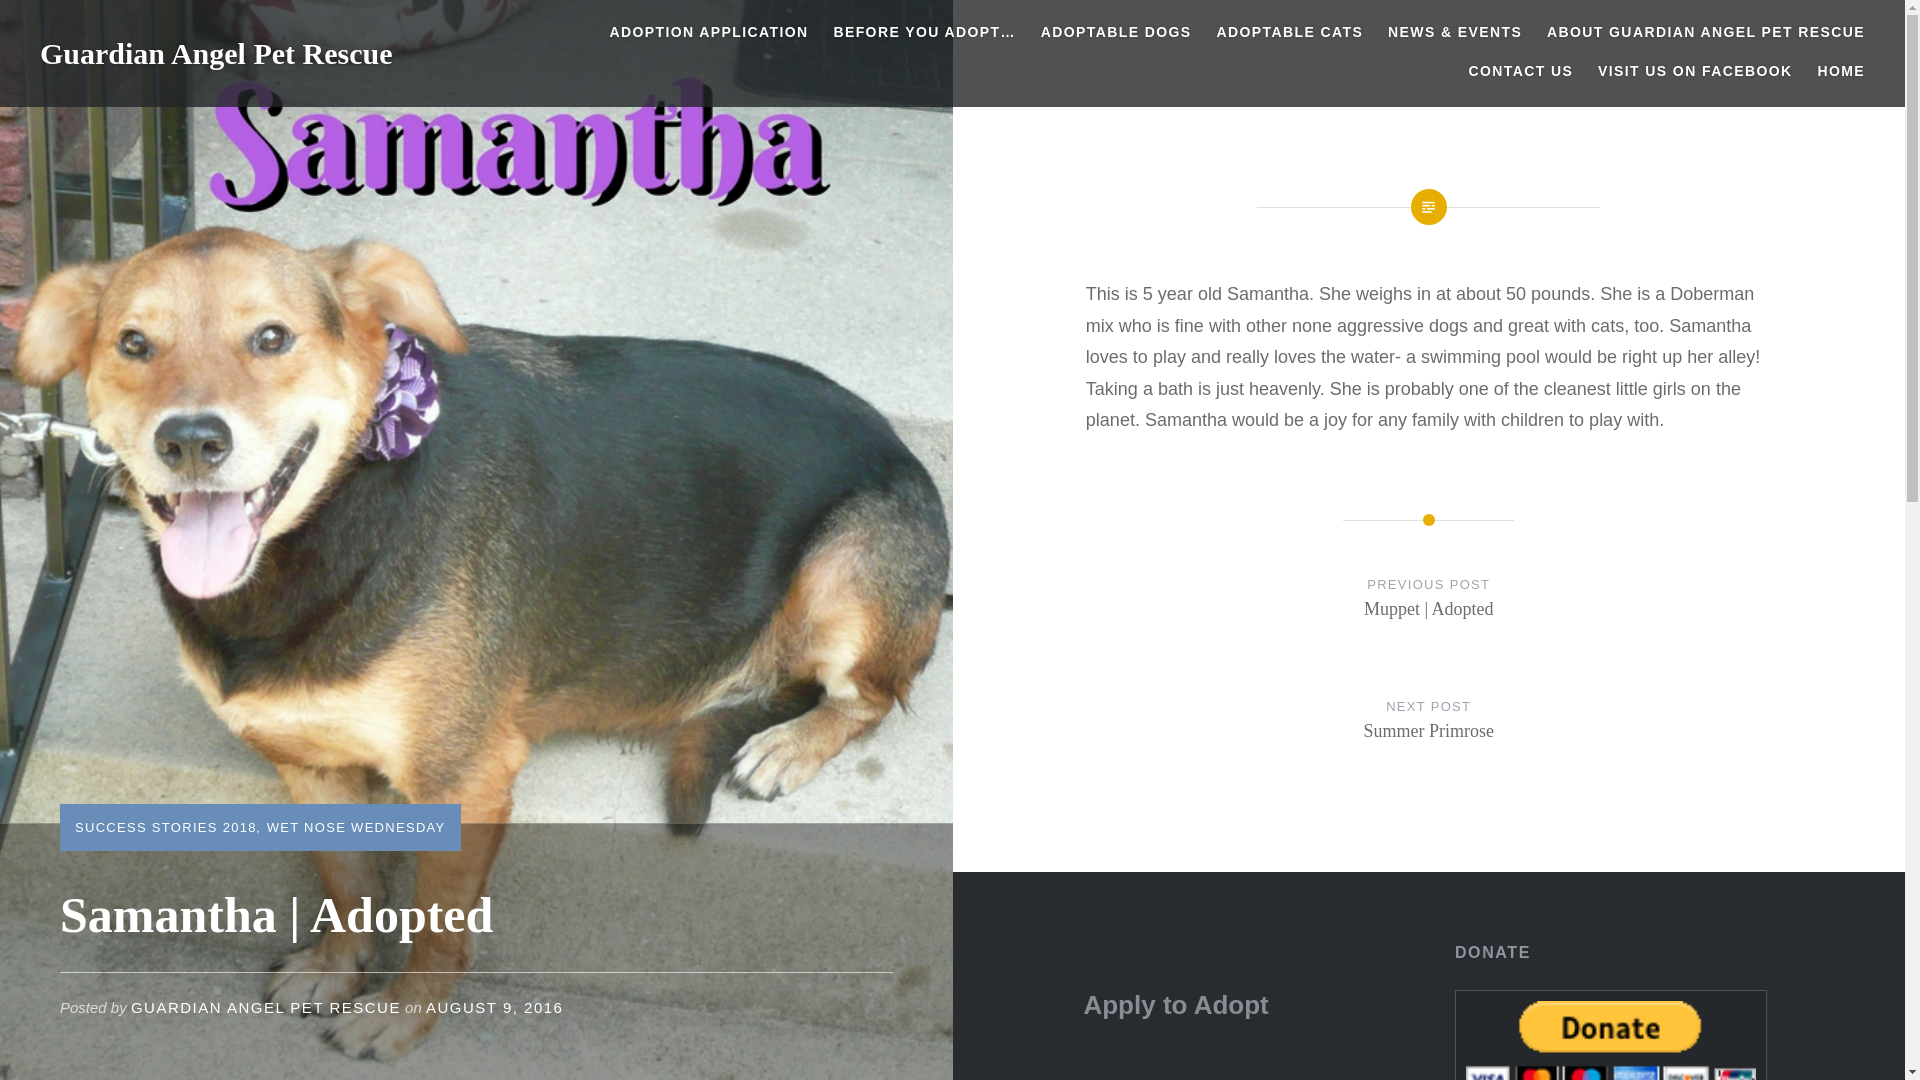 This screenshot has width=1920, height=1080. Describe the element at coordinates (216, 53) in the screenshot. I see `Guardian Angel Pet Rescue` at that location.